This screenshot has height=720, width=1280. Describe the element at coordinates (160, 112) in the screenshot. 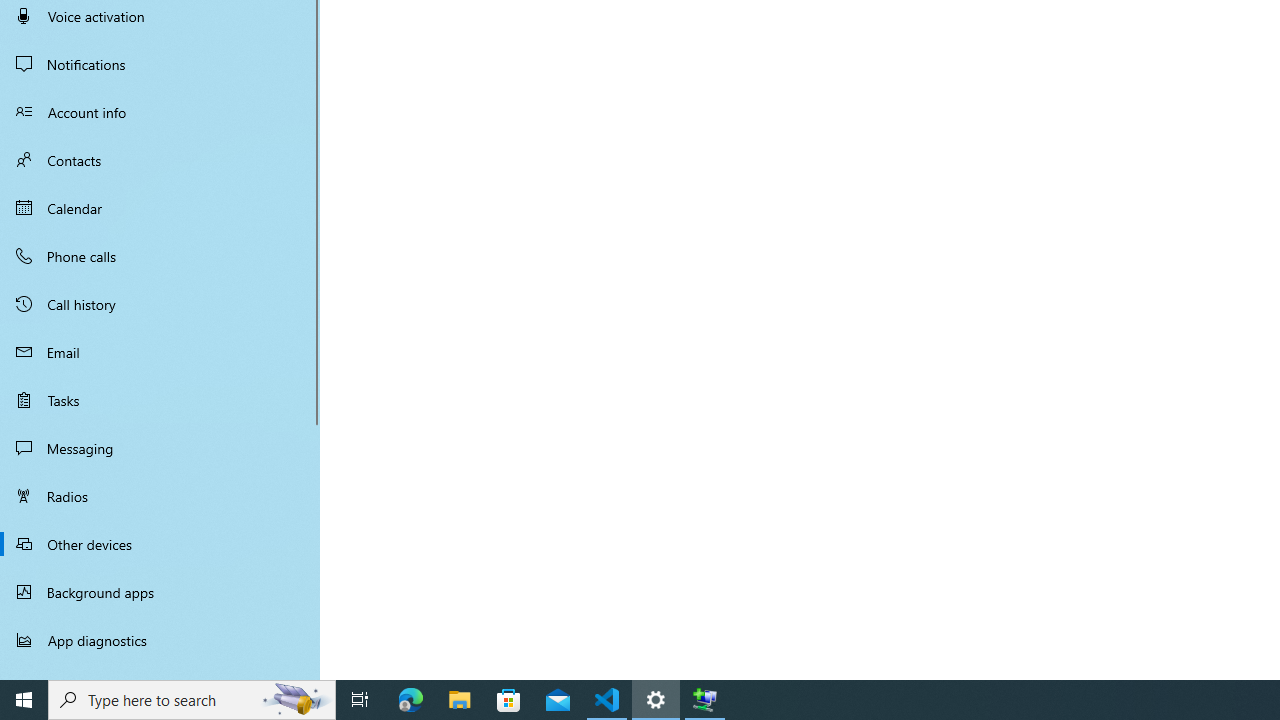

I see `Account info` at that location.